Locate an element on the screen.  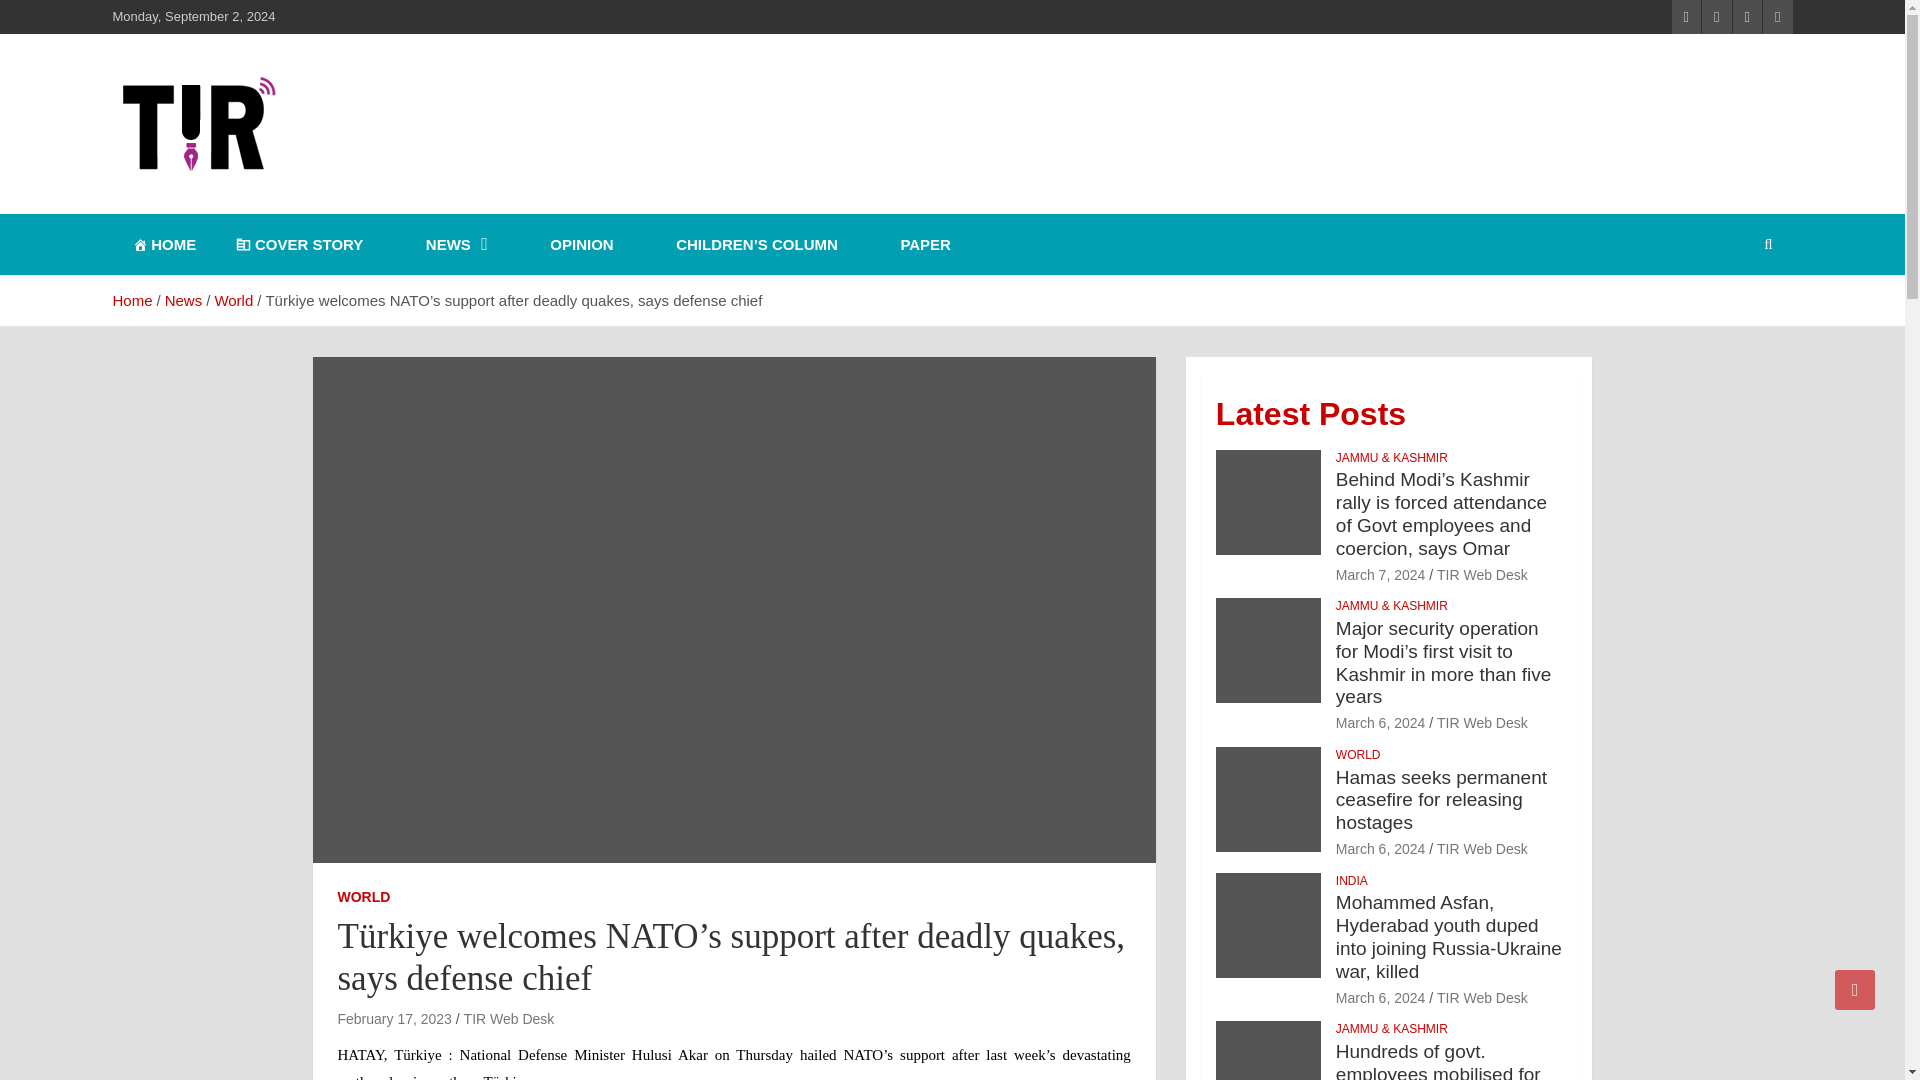
Latest Posts is located at coordinates (1310, 414).